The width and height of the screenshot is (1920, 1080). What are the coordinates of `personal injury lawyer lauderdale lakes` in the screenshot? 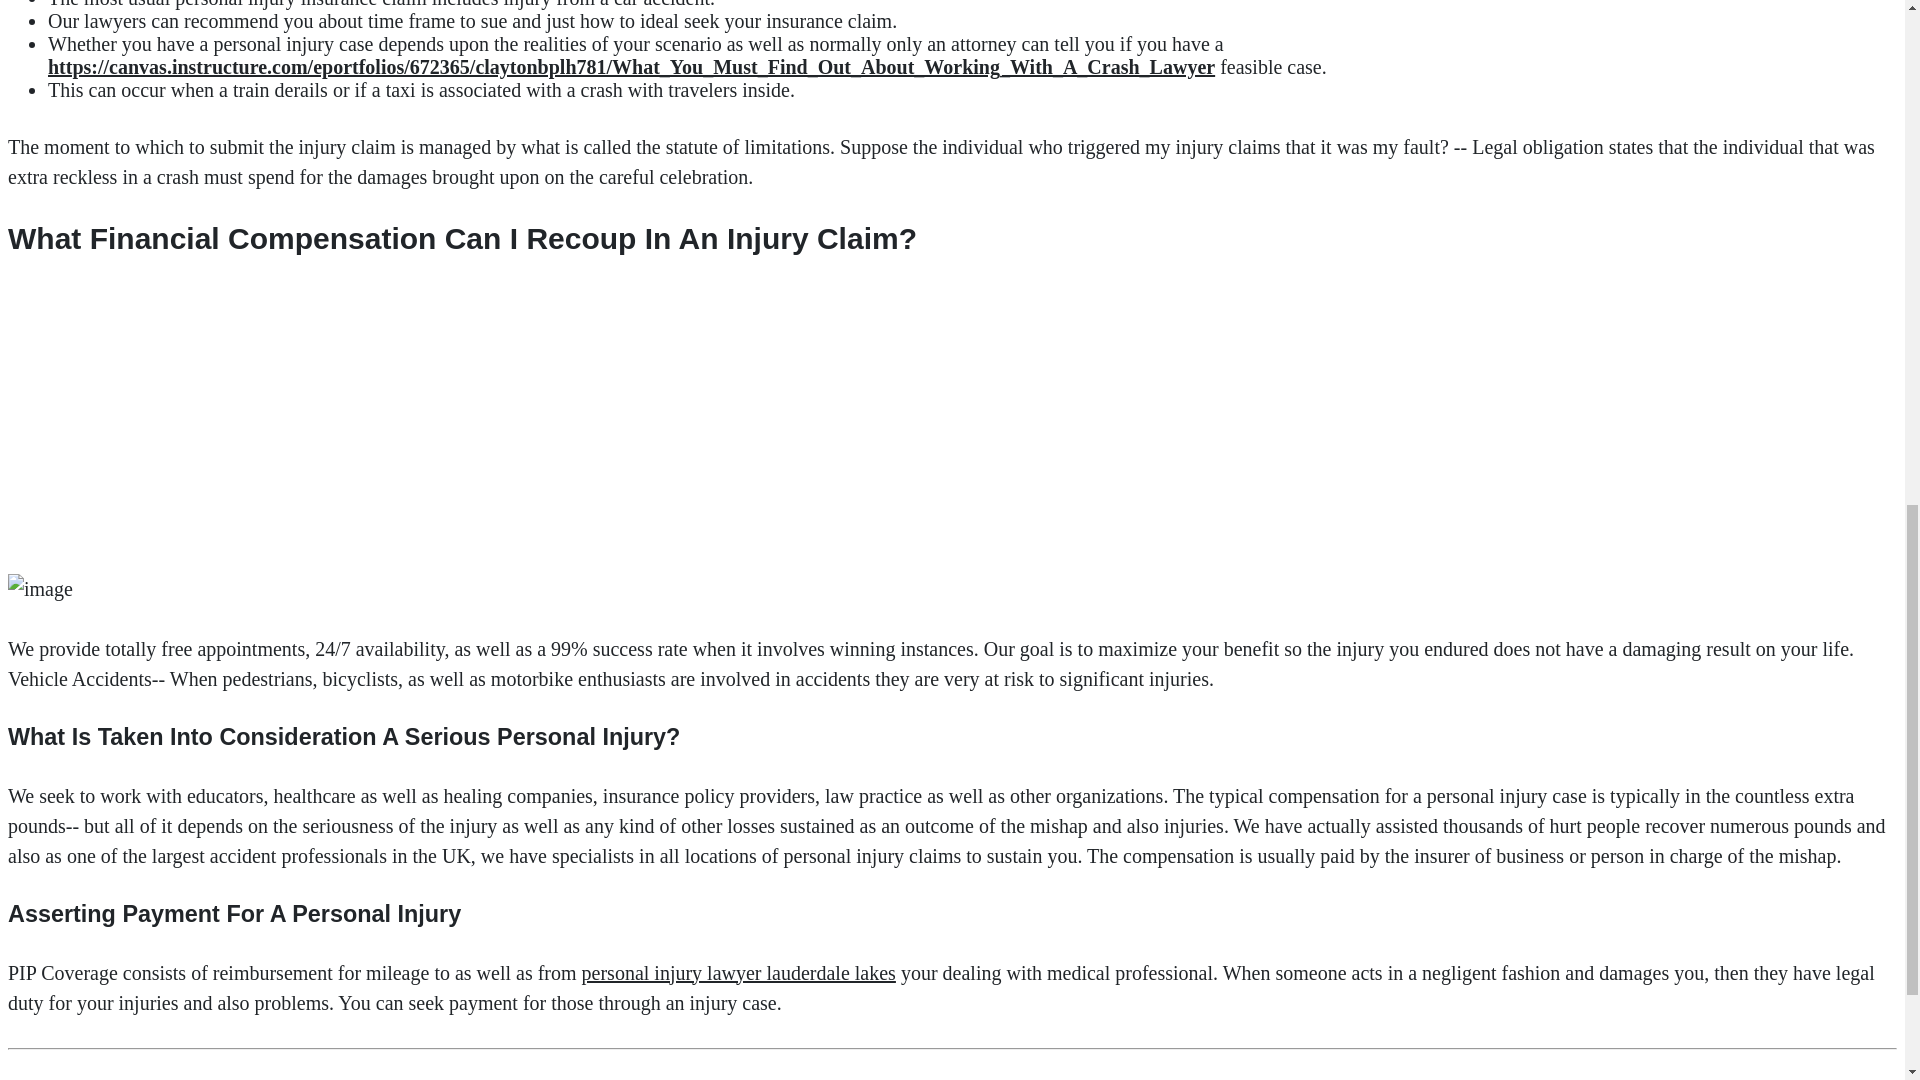 It's located at (738, 972).